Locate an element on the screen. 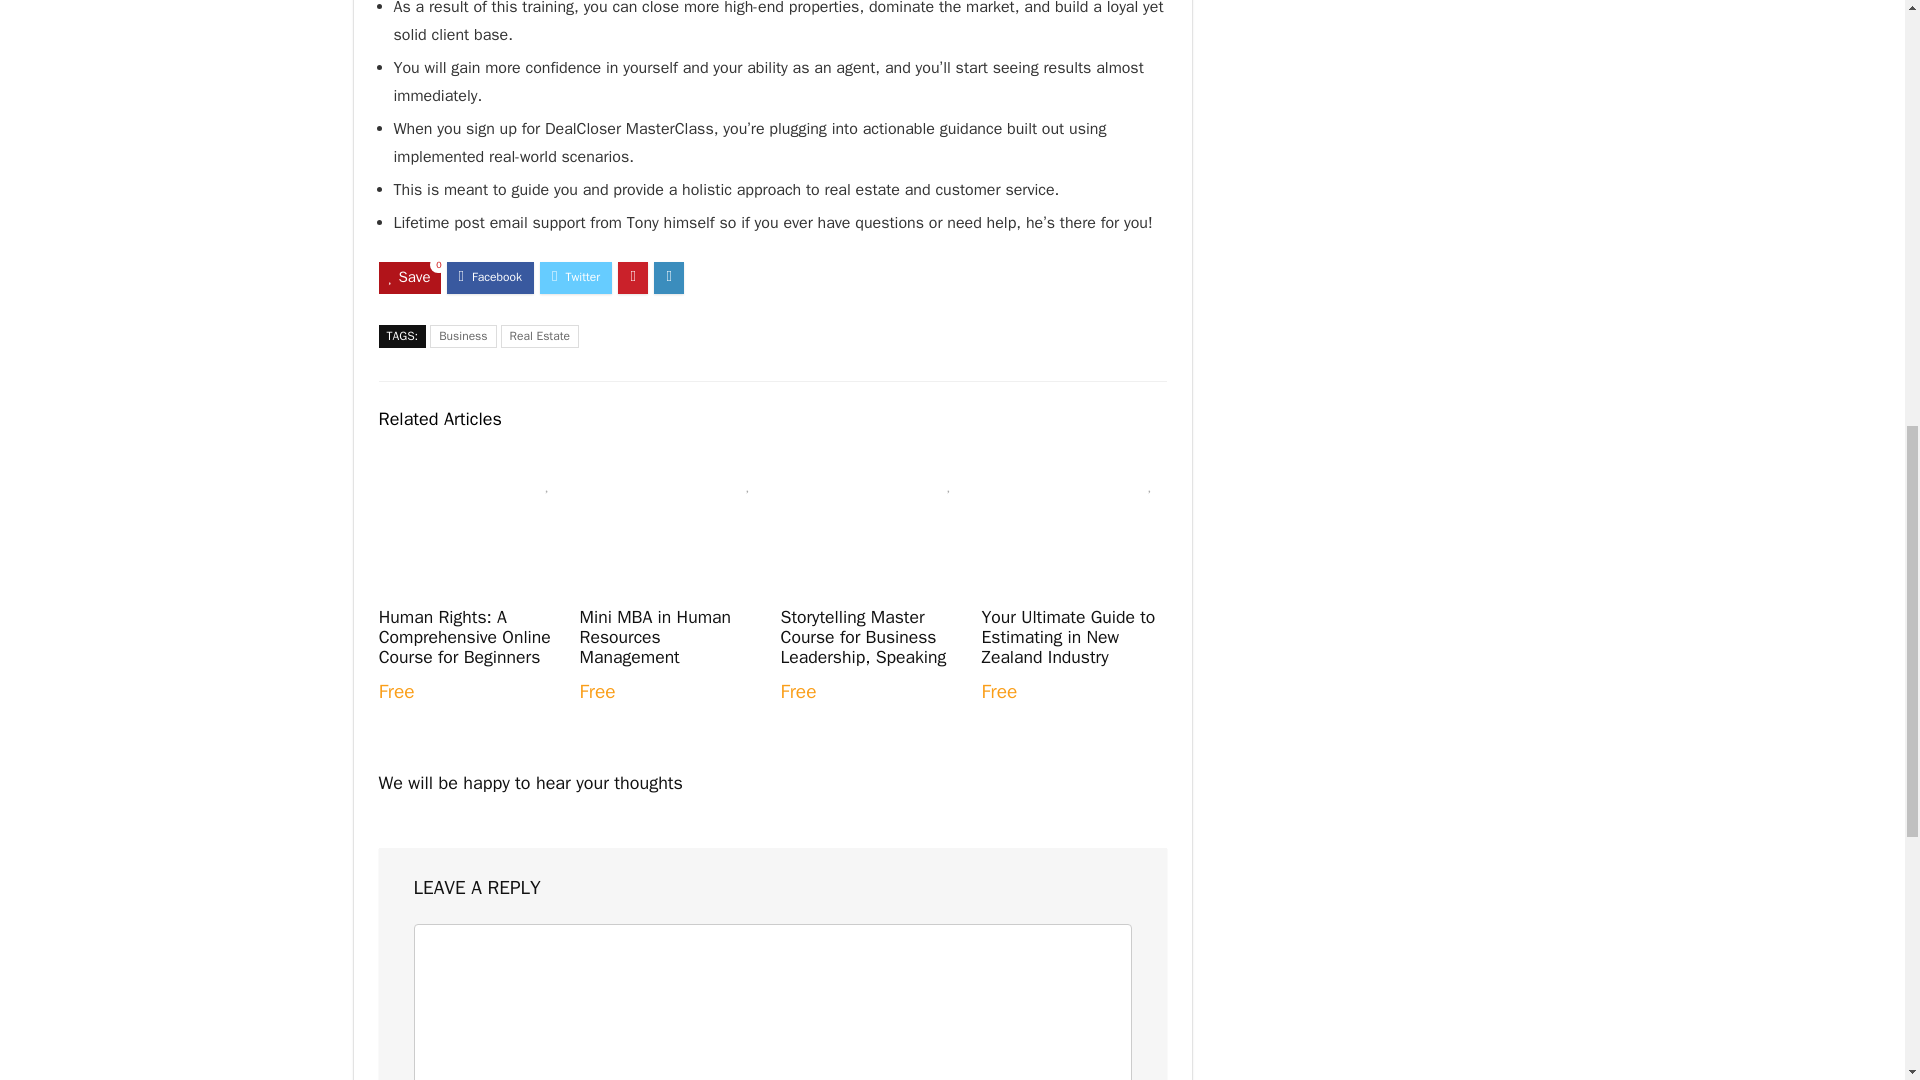  Business is located at coordinates (462, 336).